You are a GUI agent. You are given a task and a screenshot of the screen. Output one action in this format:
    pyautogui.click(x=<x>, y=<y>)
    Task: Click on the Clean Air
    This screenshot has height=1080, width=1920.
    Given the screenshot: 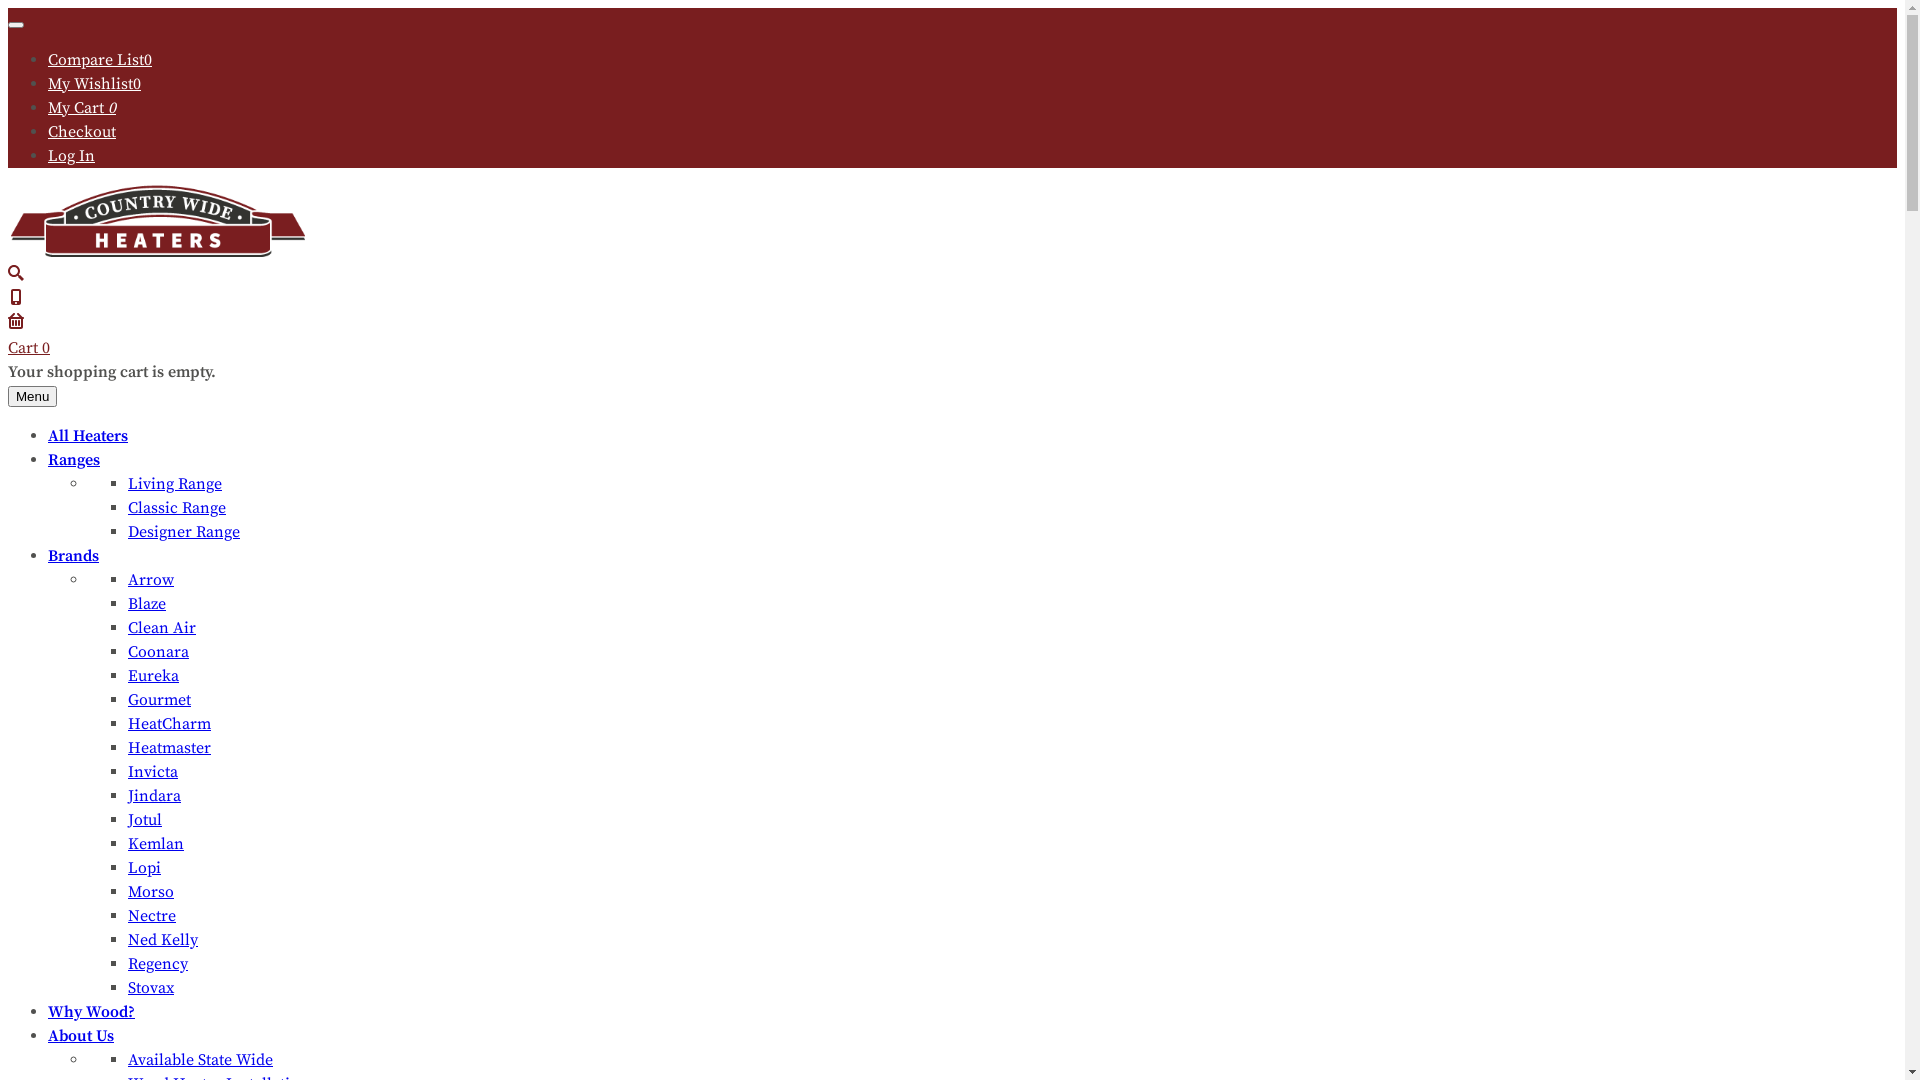 What is the action you would take?
    pyautogui.click(x=162, y=628)
    